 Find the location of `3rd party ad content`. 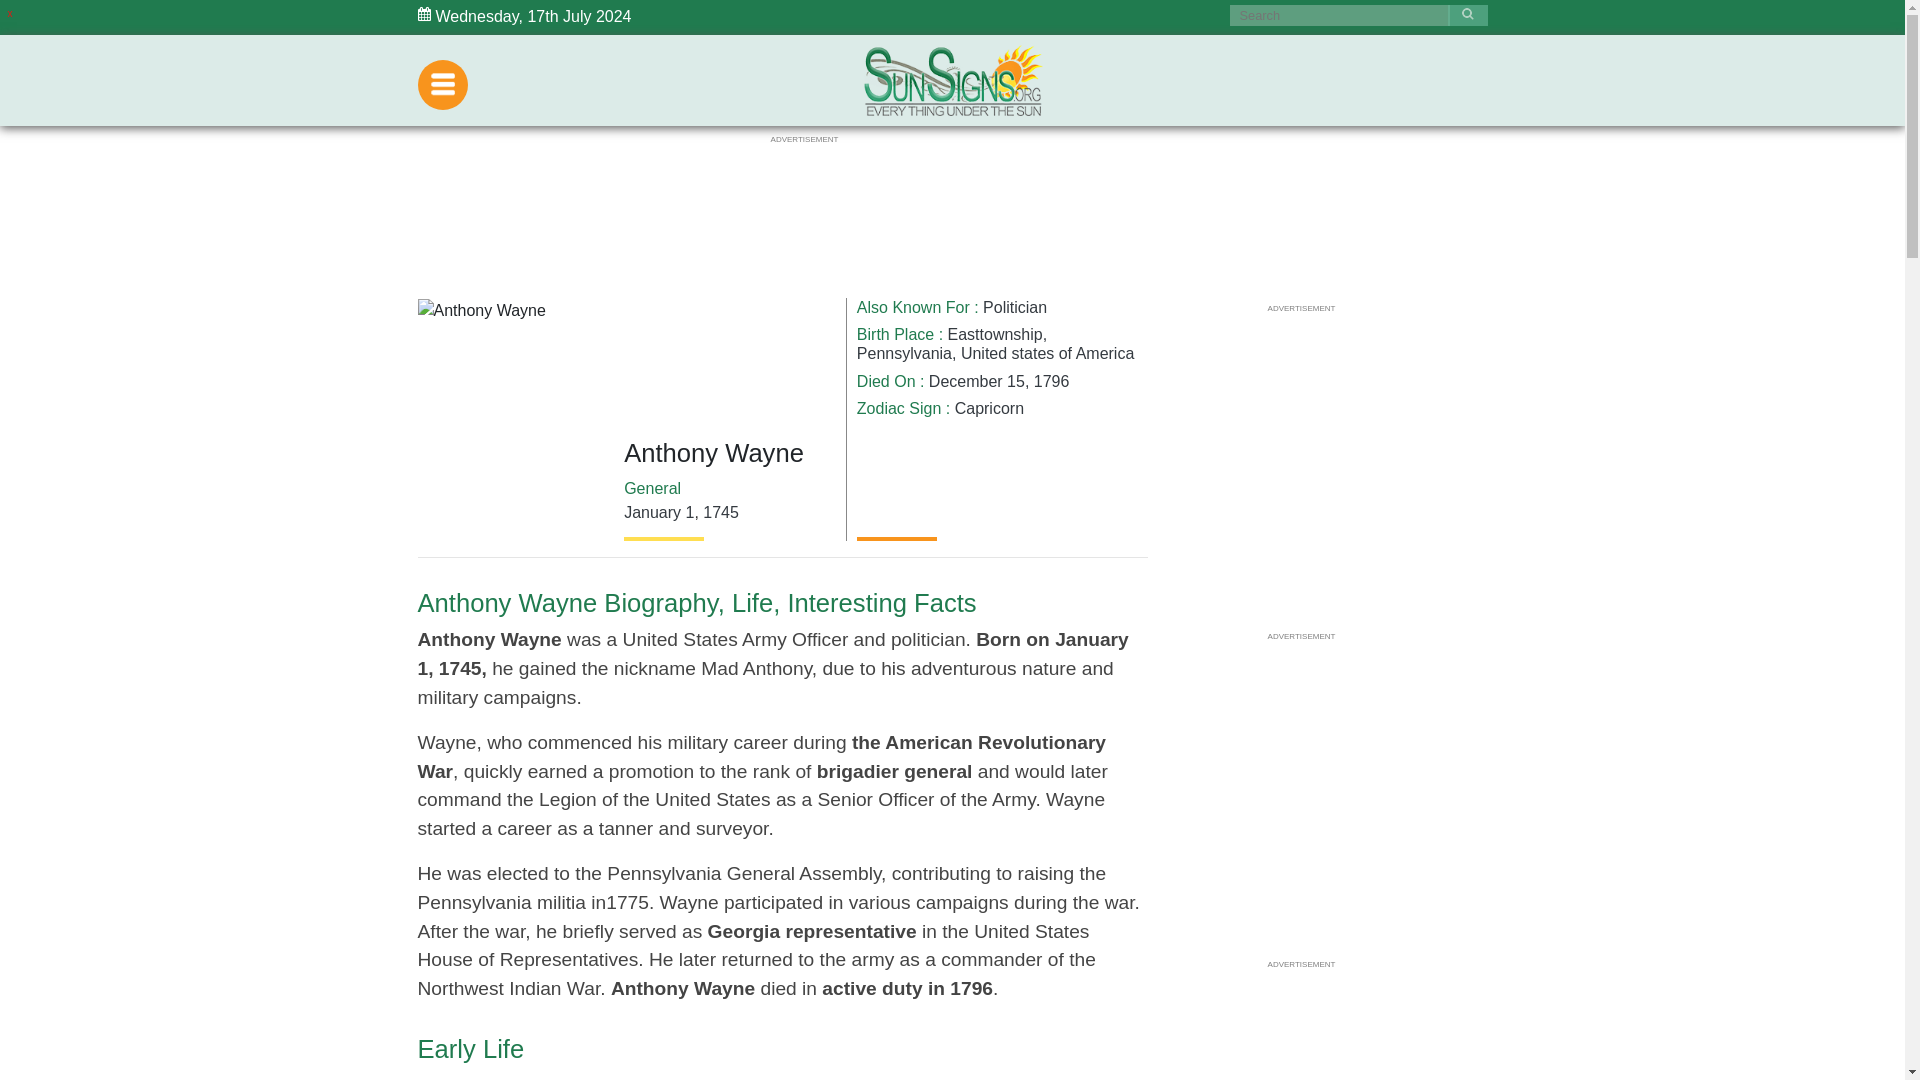

3rd party ad content is located at coordinates (803, 190).